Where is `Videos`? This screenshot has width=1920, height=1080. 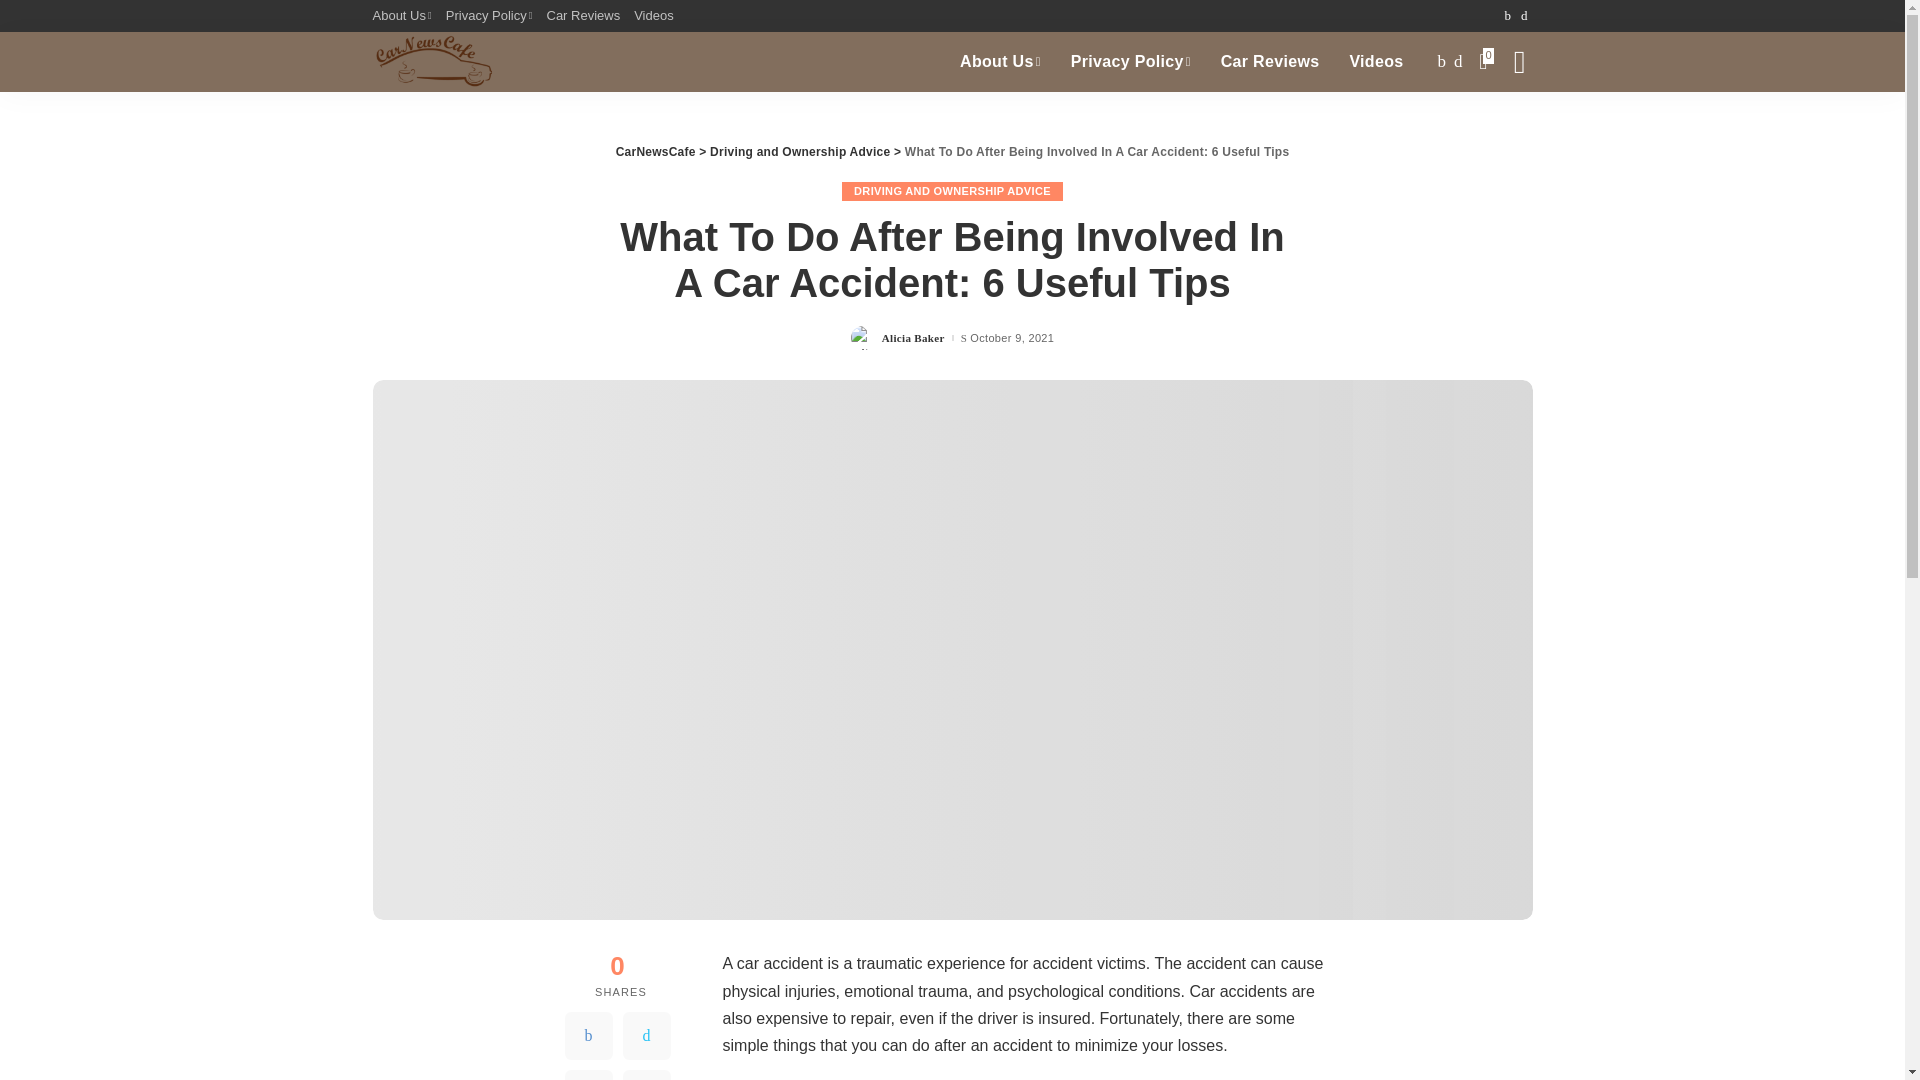 Videos is located at coordinates (654, 16).